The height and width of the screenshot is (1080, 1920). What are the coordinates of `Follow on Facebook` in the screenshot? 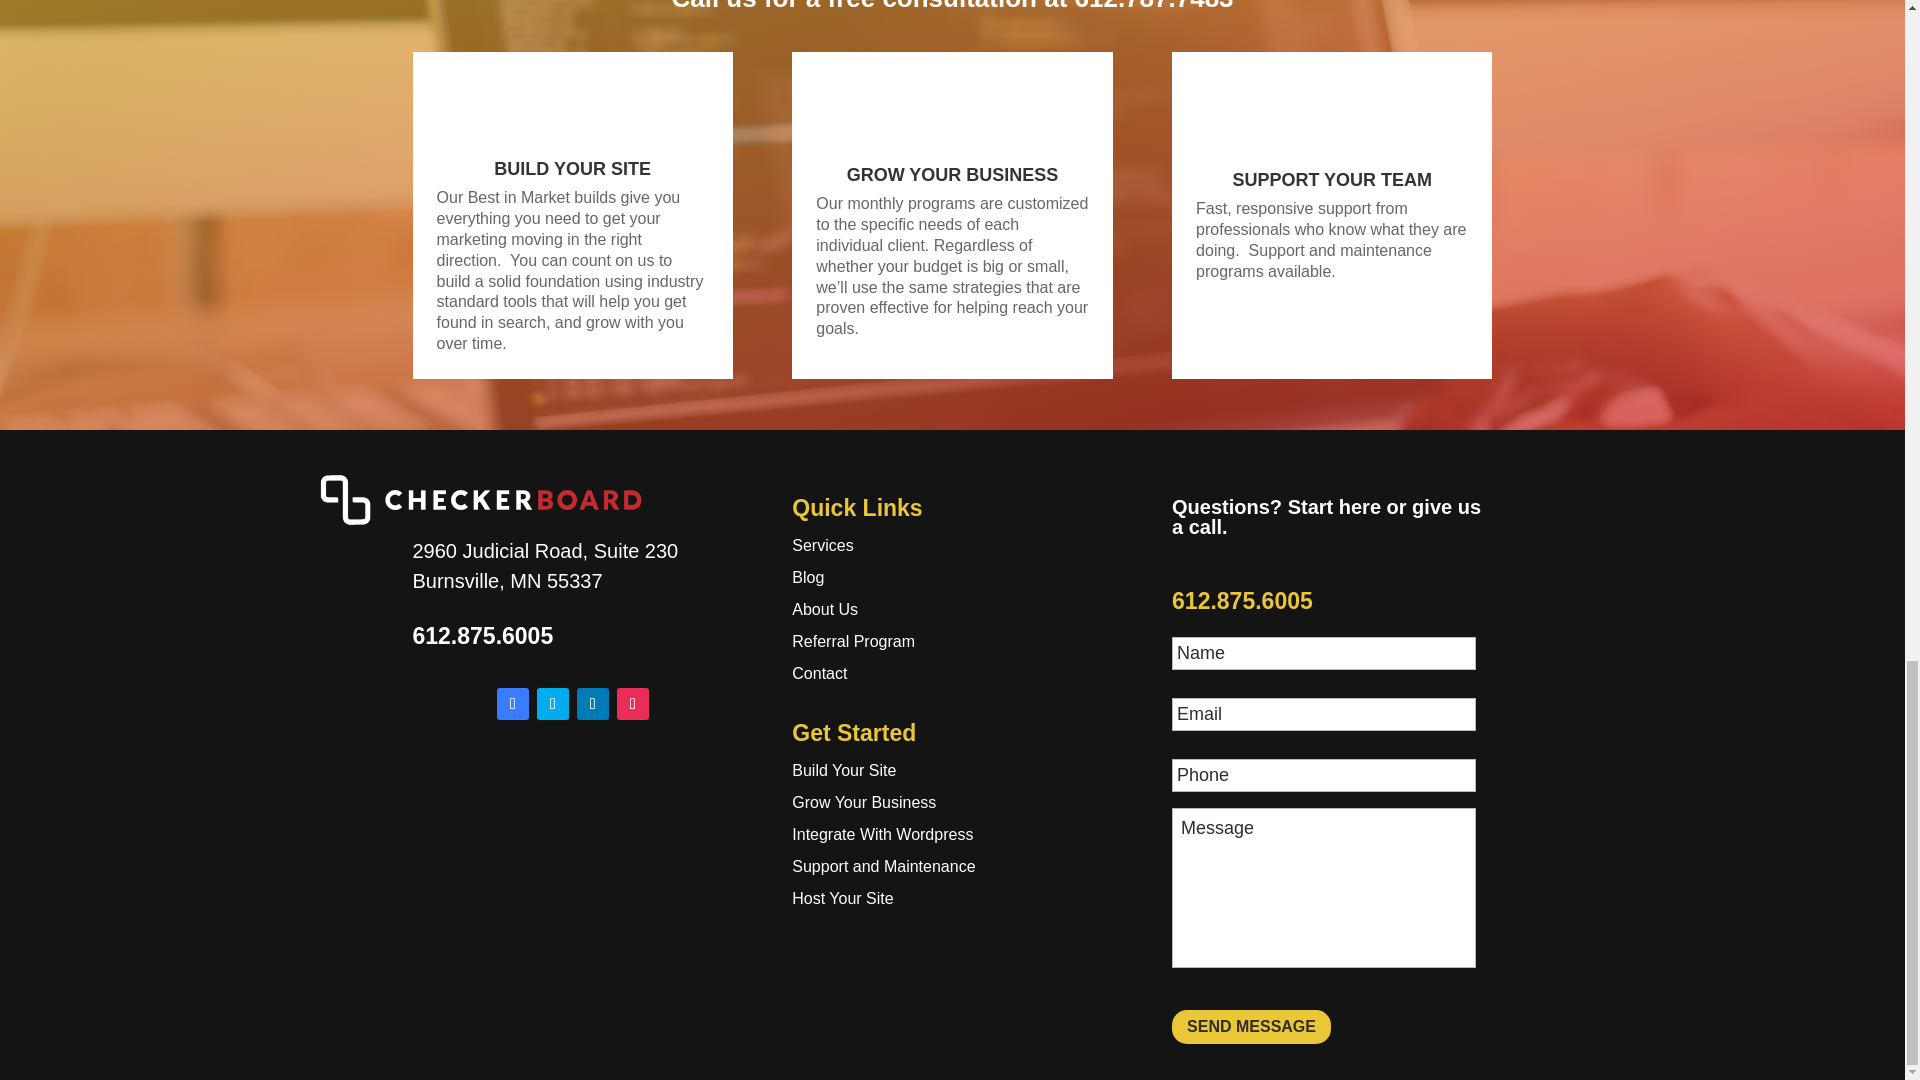 It's located at (513, 704).